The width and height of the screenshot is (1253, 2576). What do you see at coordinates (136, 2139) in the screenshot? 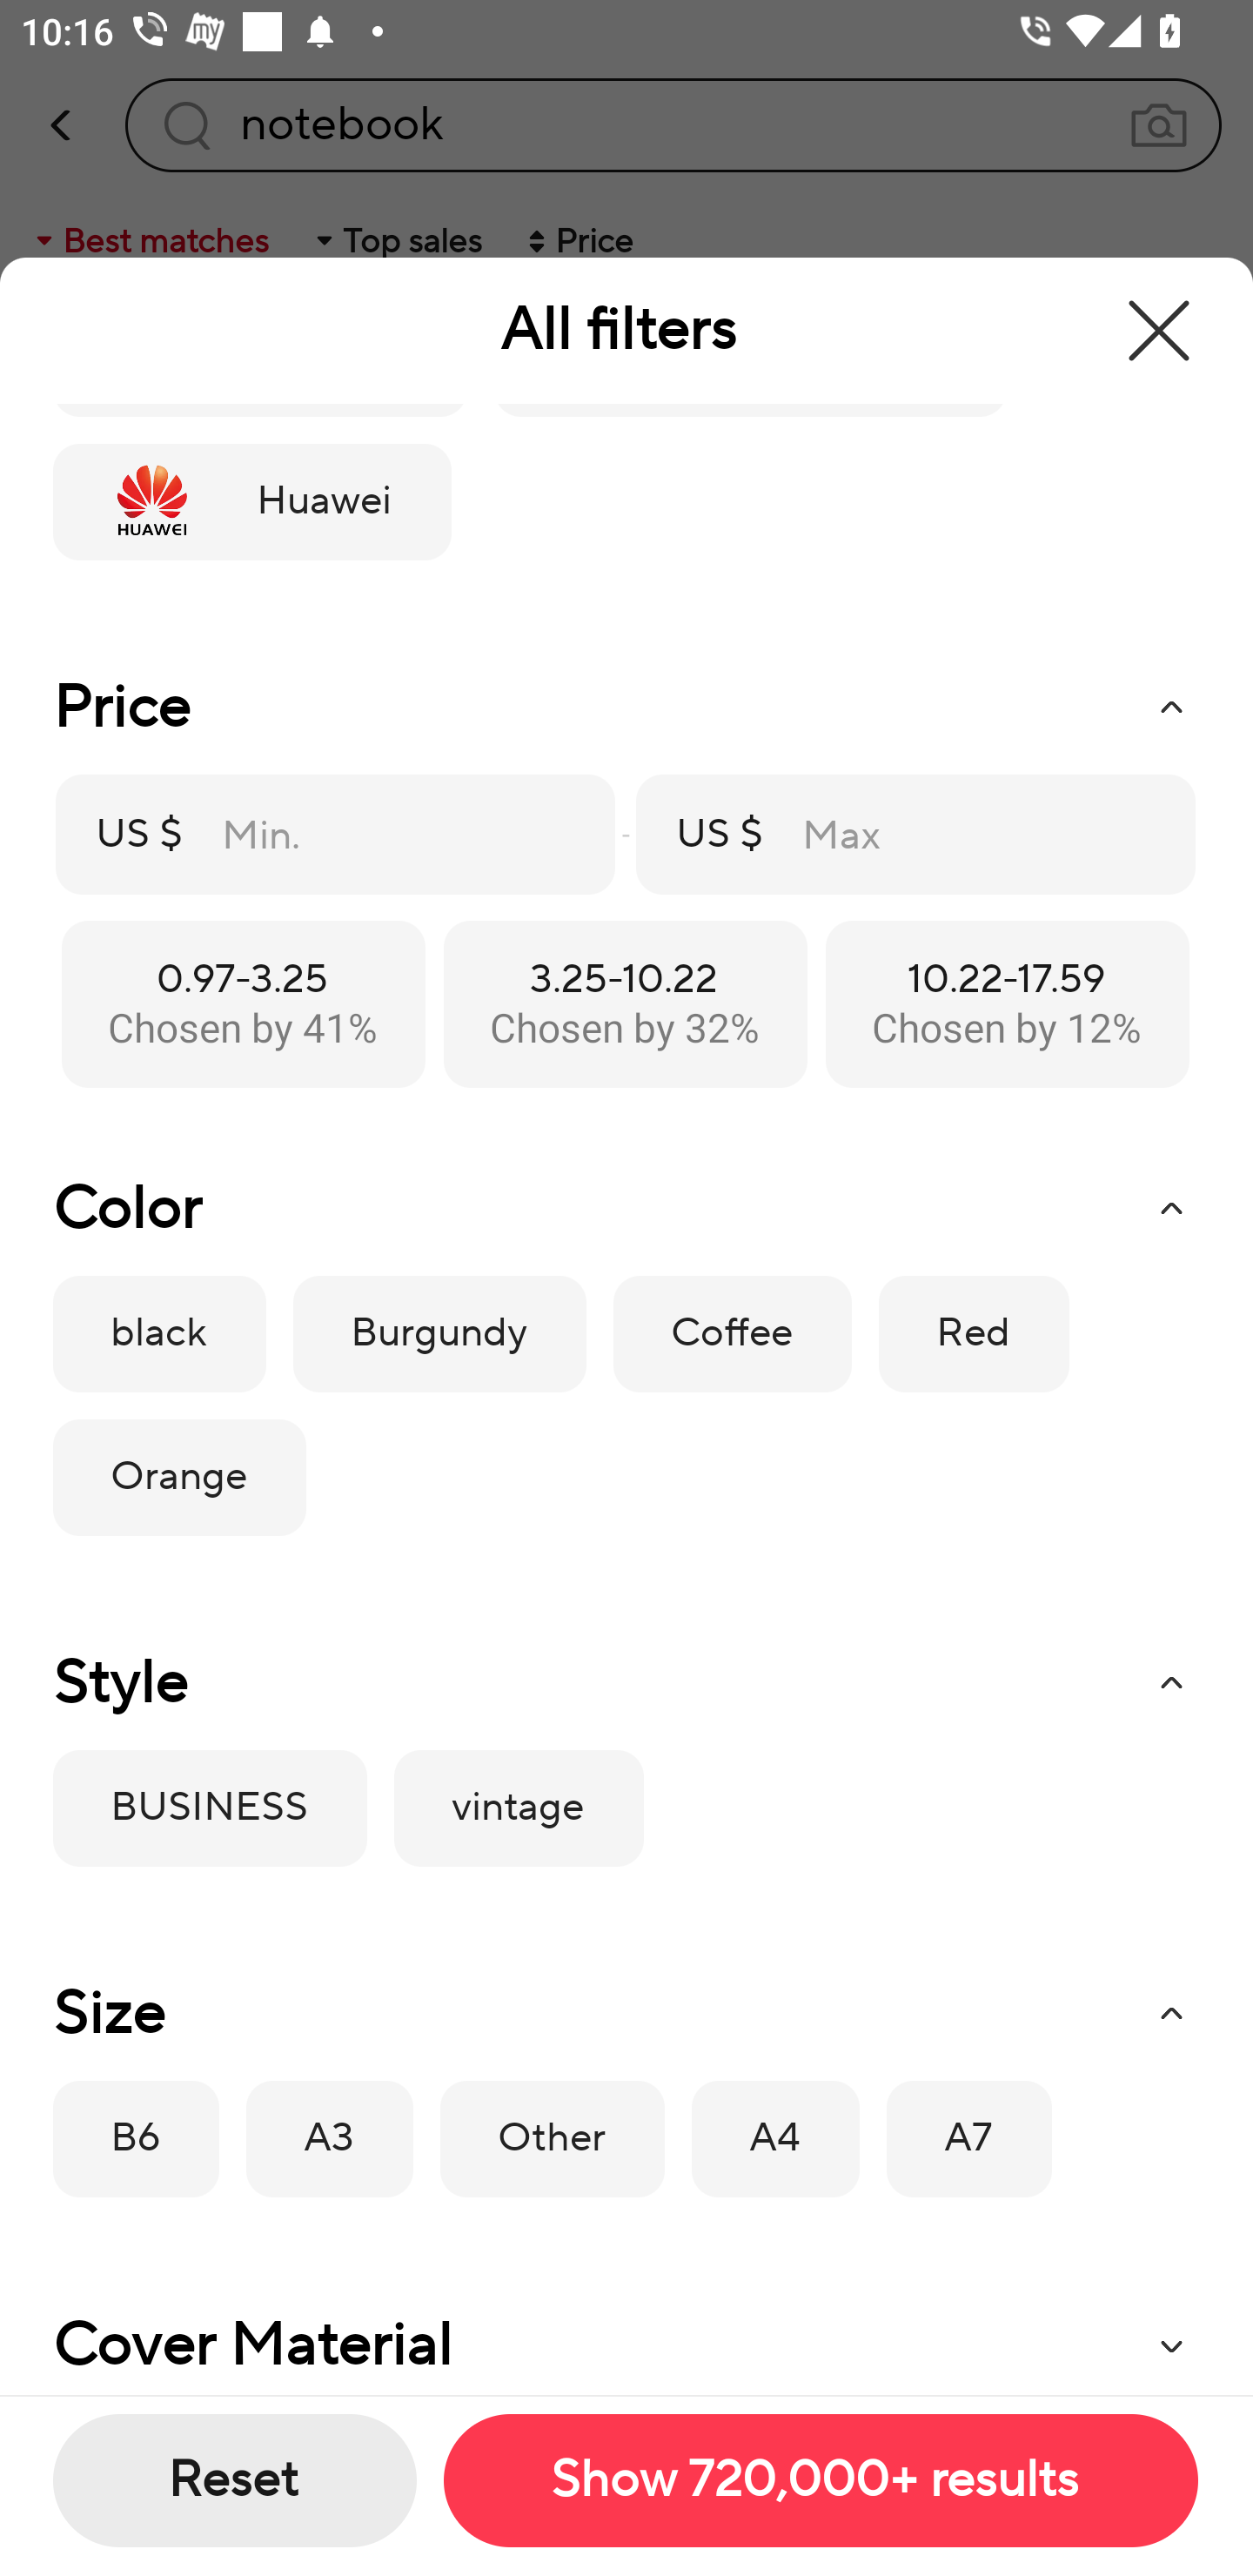
I see `B6` at bounding box center [136, 2139].